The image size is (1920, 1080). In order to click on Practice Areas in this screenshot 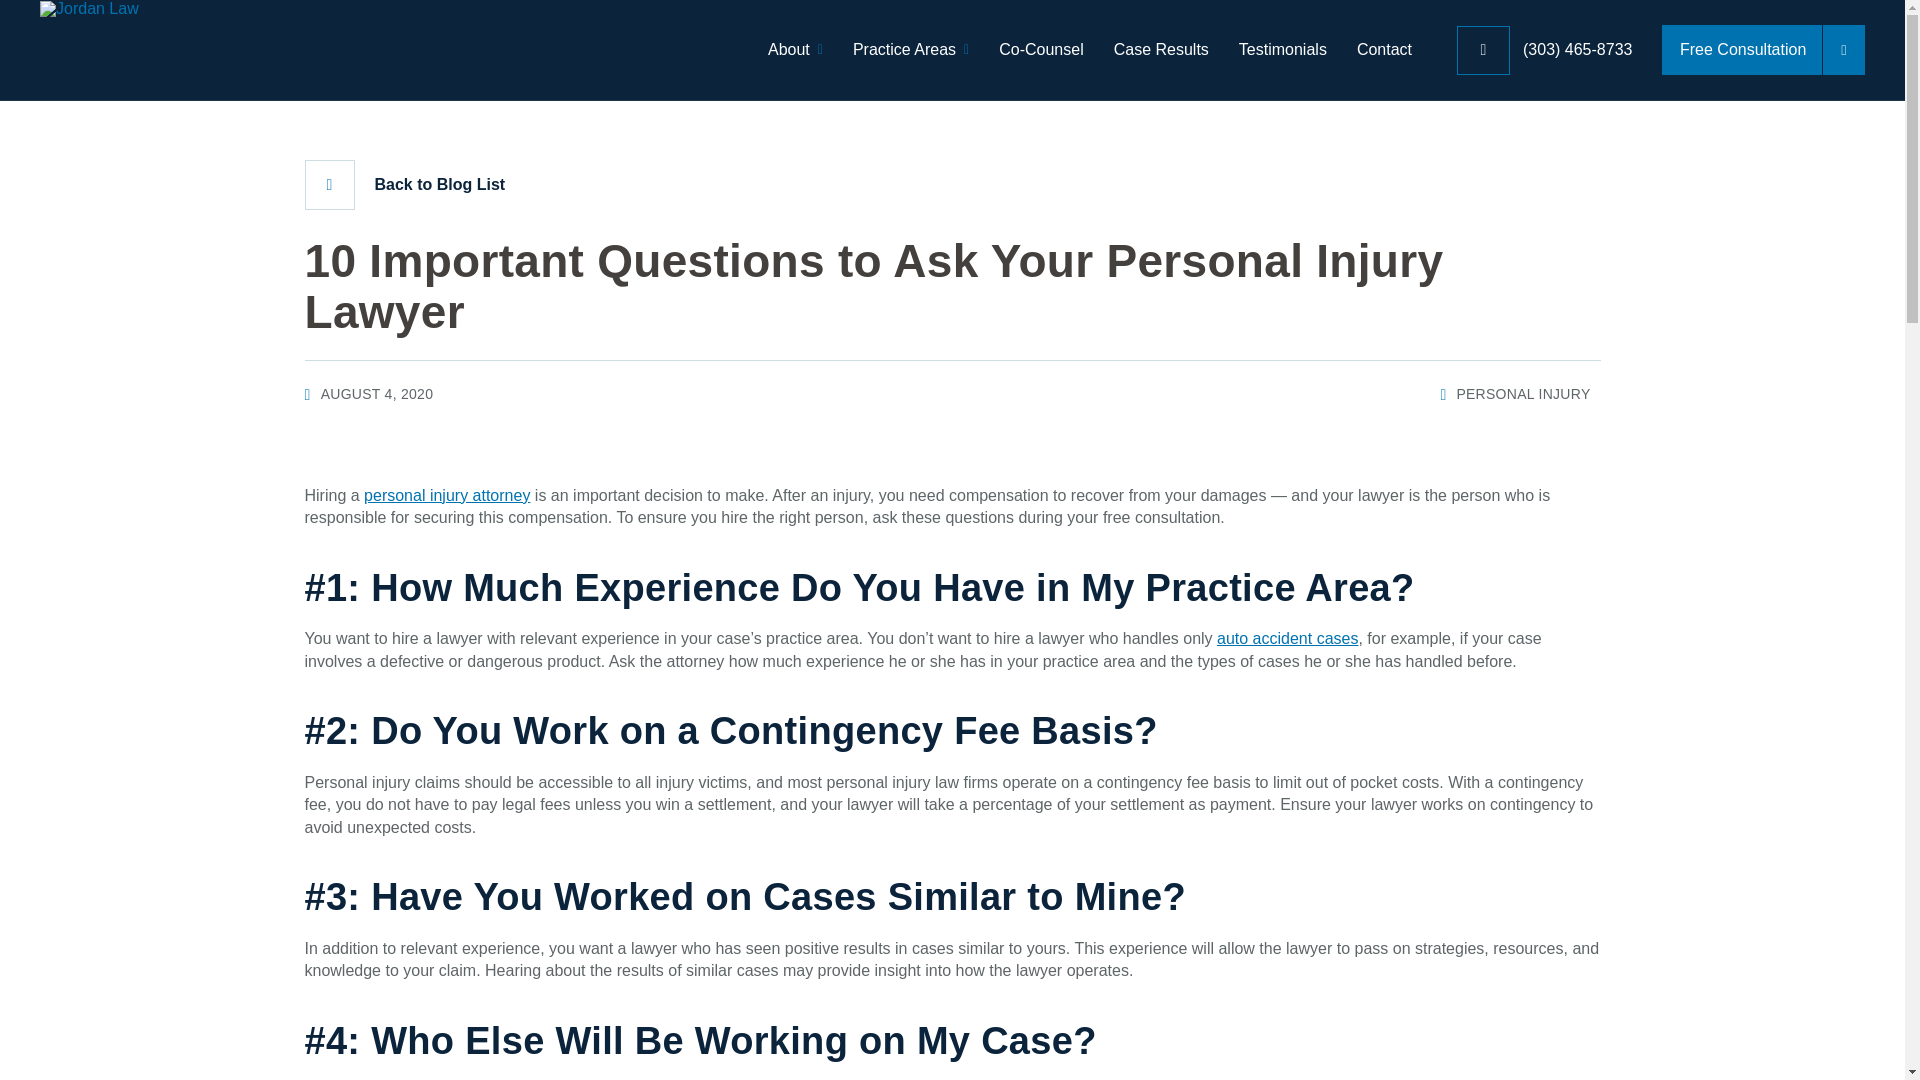, I will do `click(910, 50)`.